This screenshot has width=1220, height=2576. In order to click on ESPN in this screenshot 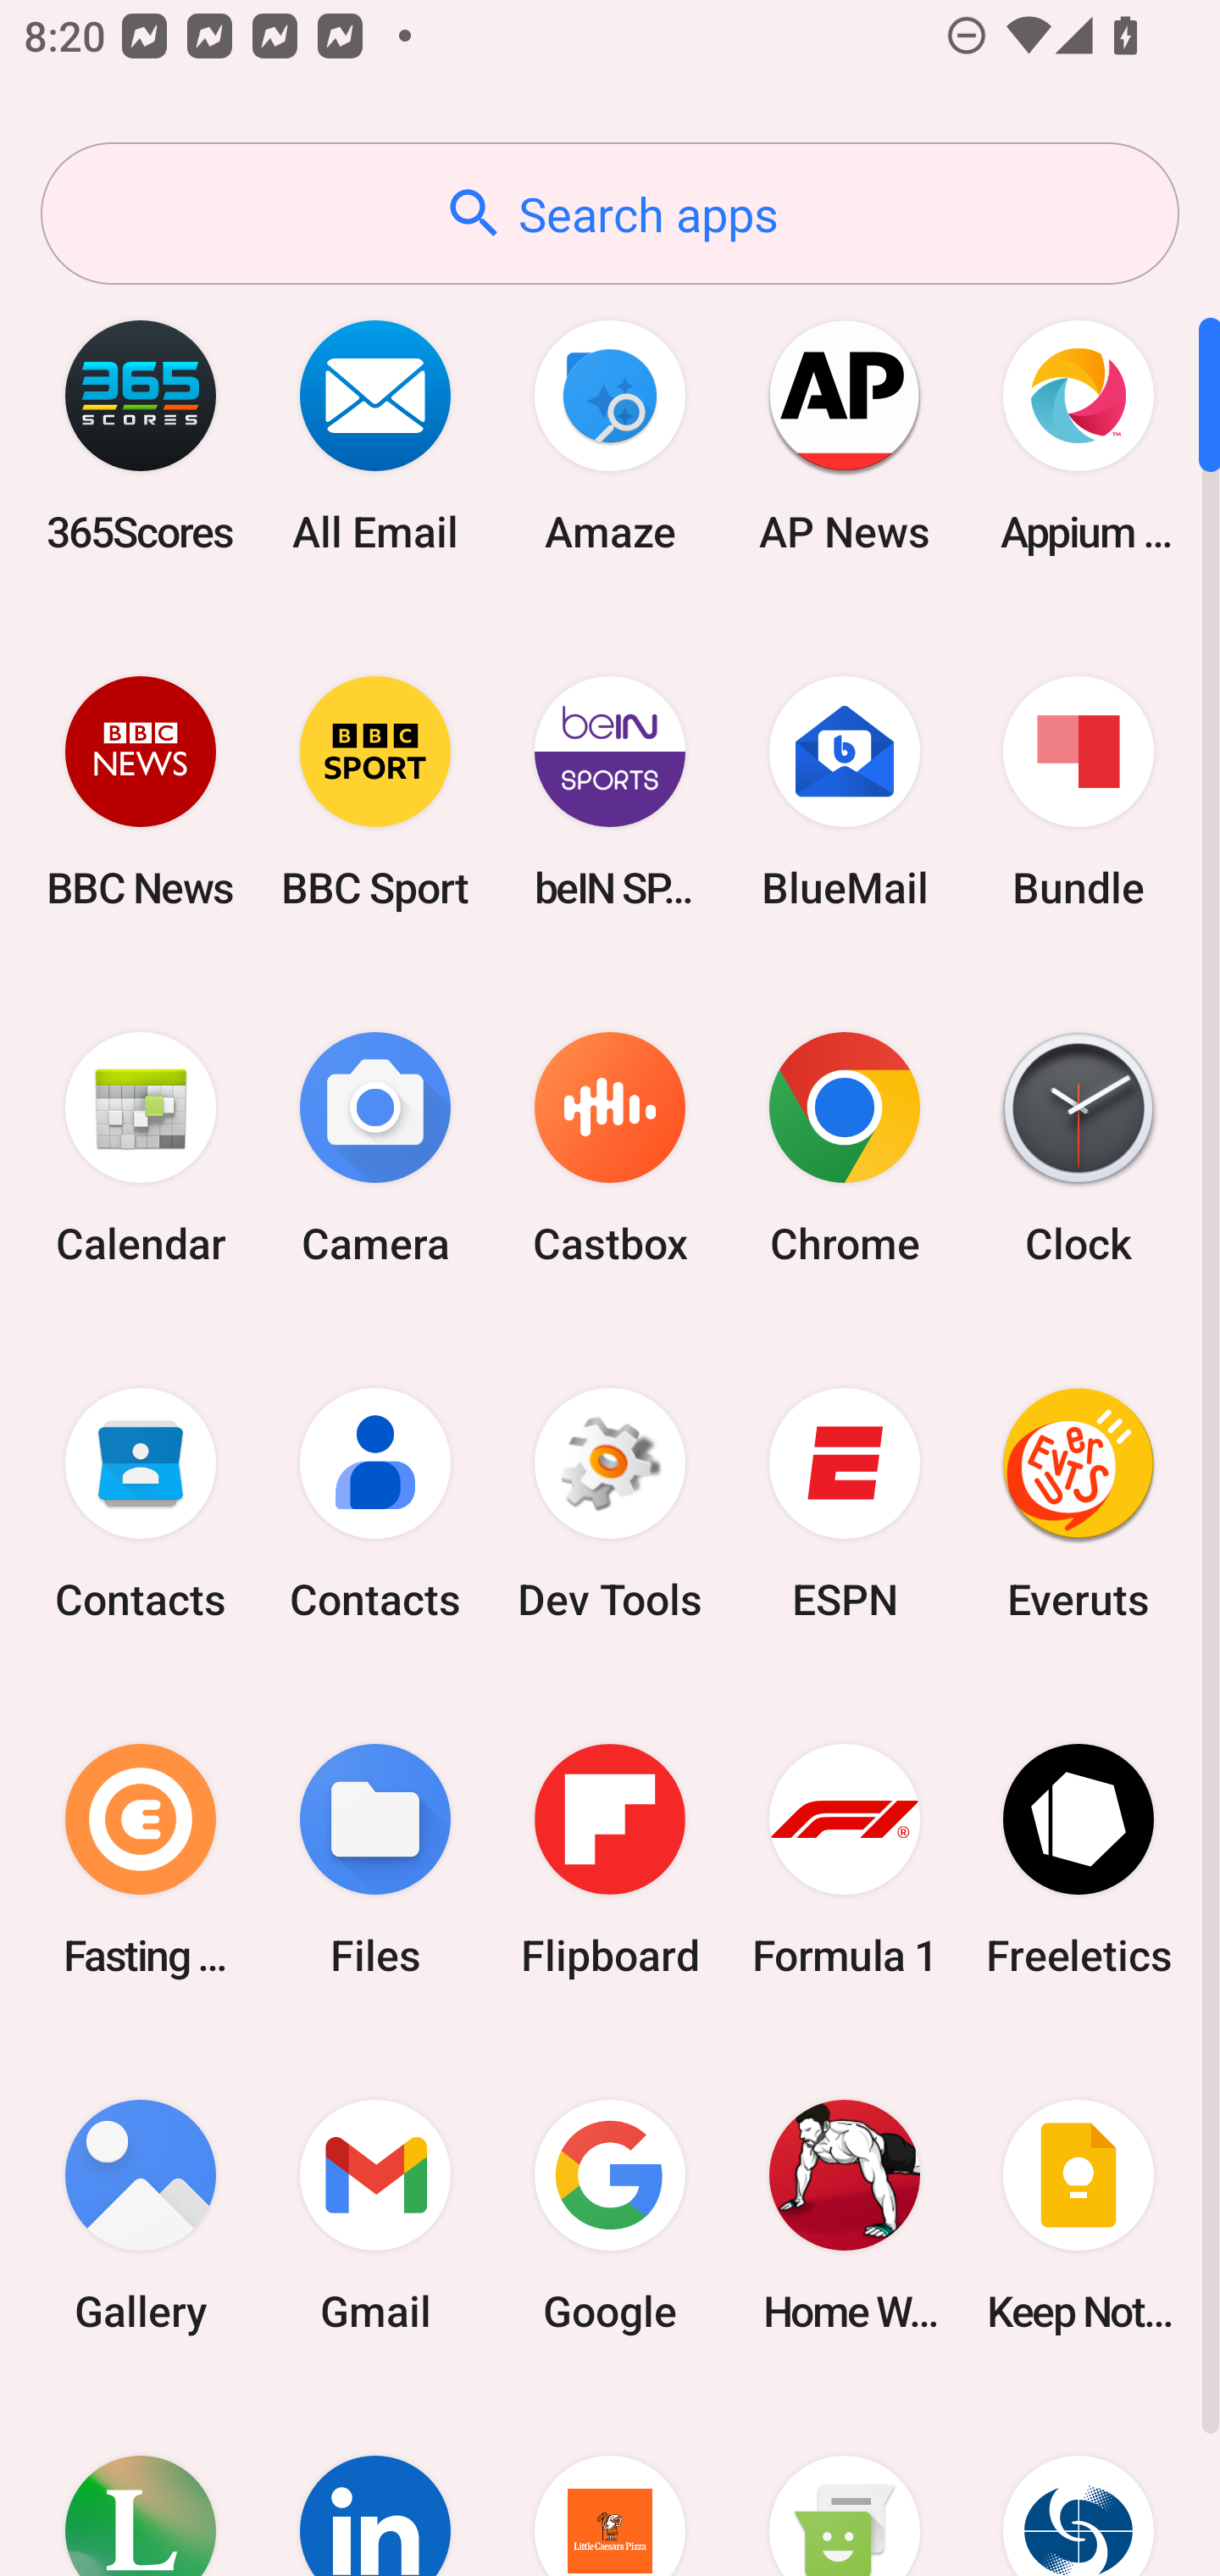, I will do `click(844, 1504)`.